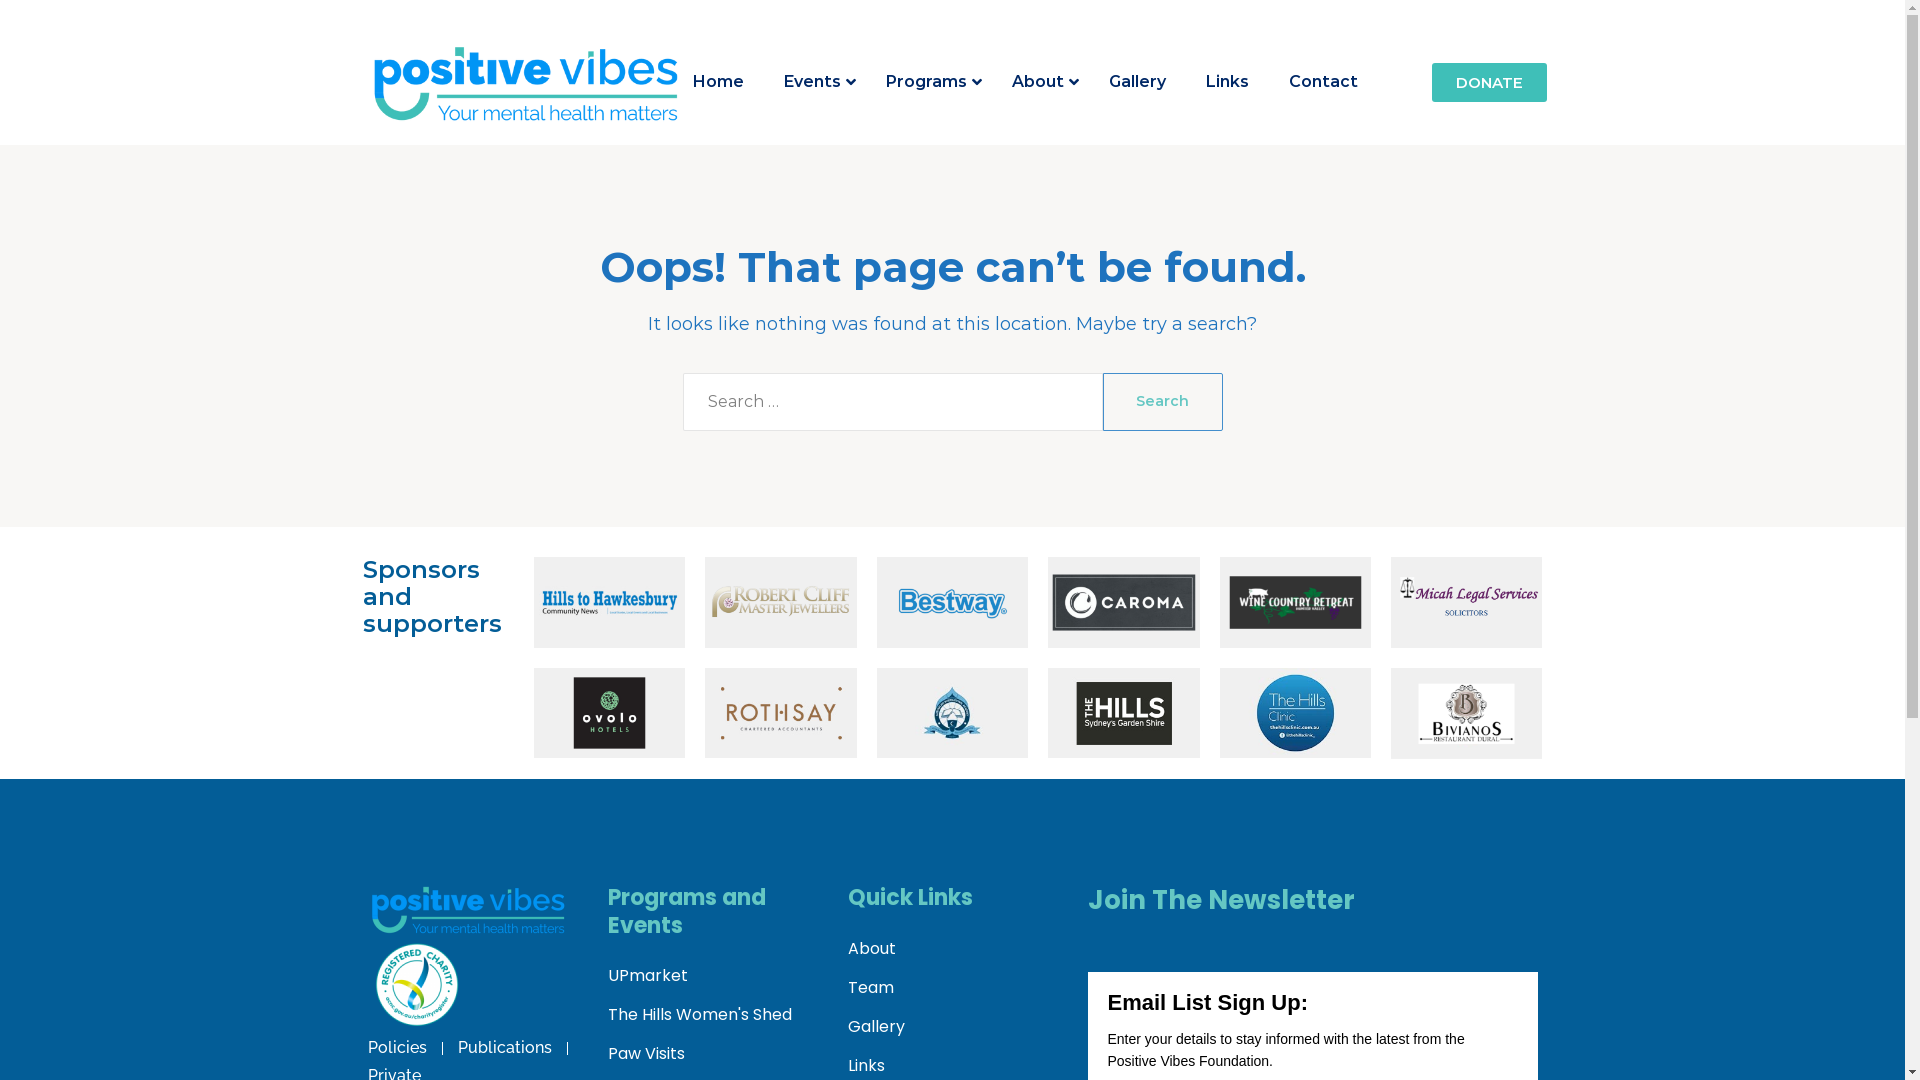 The image size is (1920, 1080). Describe the element at coordinates (953, 949) in the screenshot. I see `About` at that location.